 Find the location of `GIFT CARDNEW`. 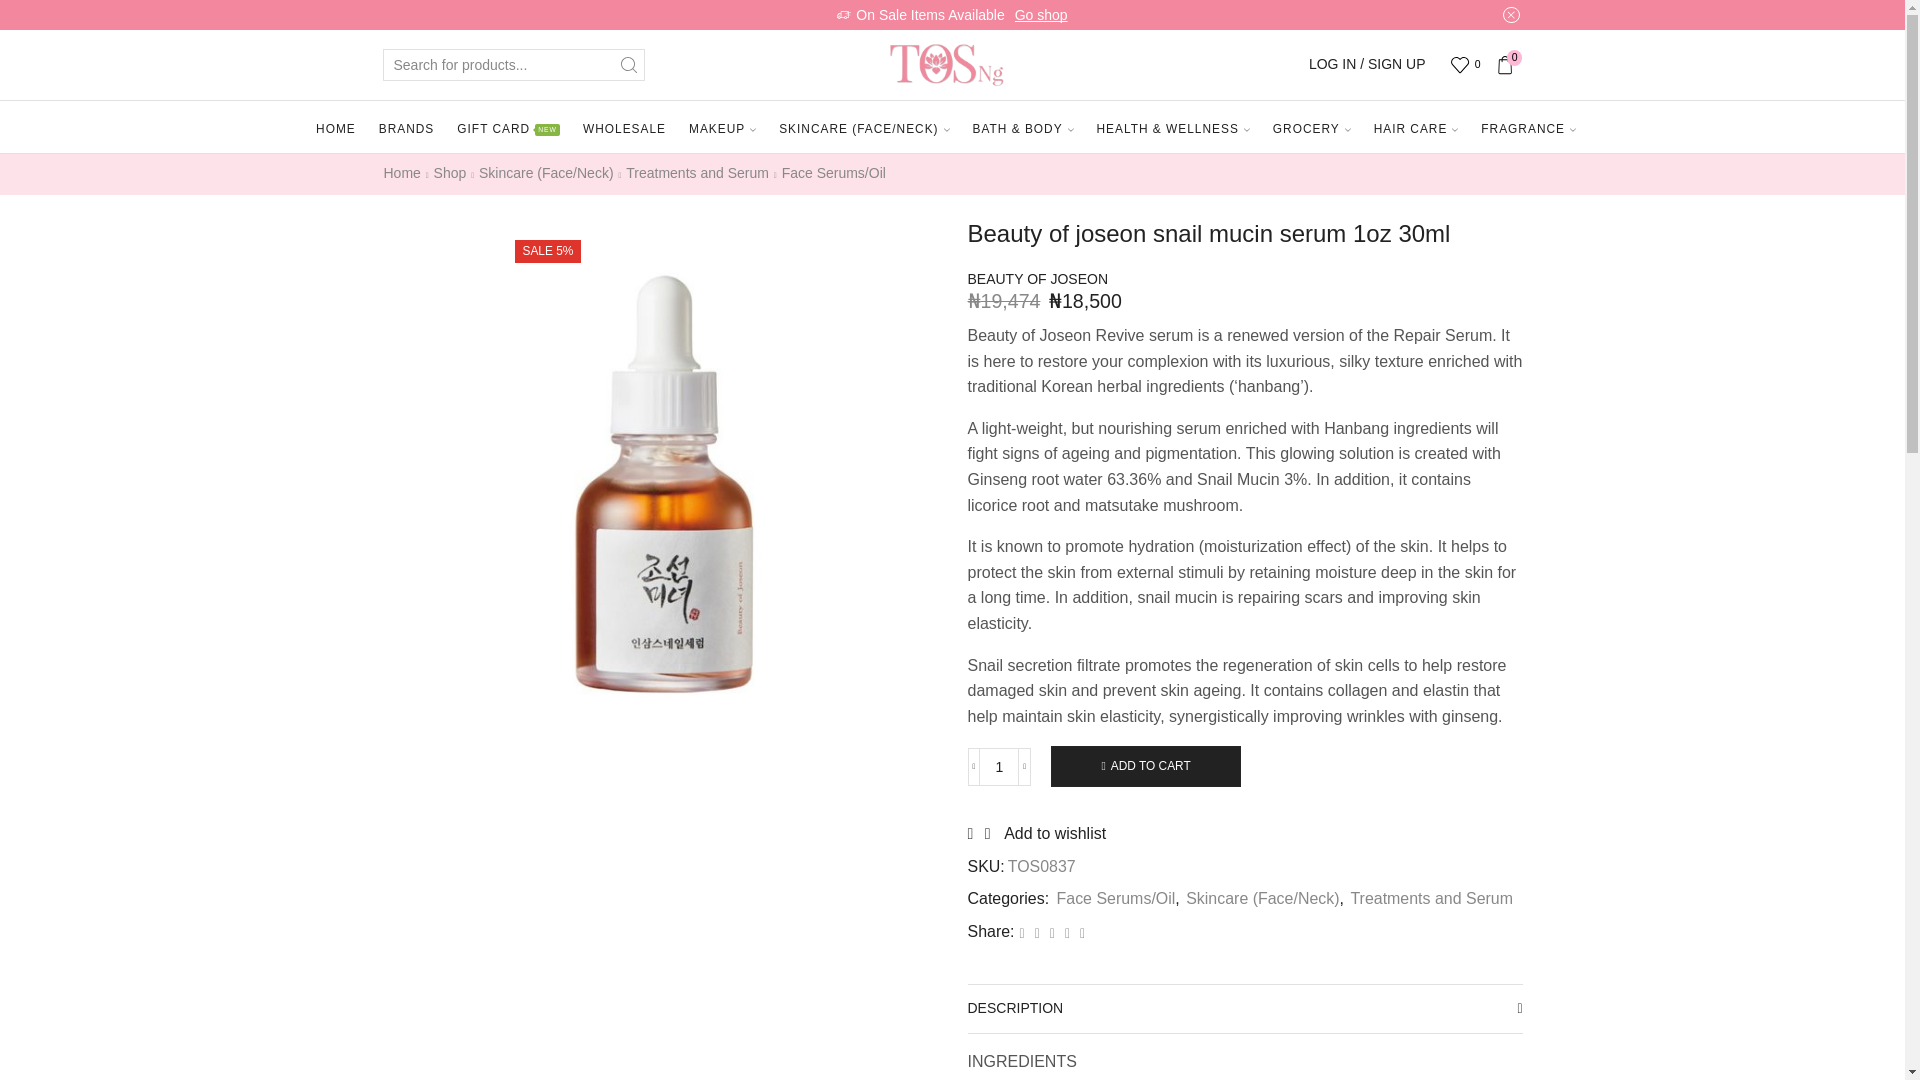

GIFT CARDNEW is located at coordinates (512, 129).